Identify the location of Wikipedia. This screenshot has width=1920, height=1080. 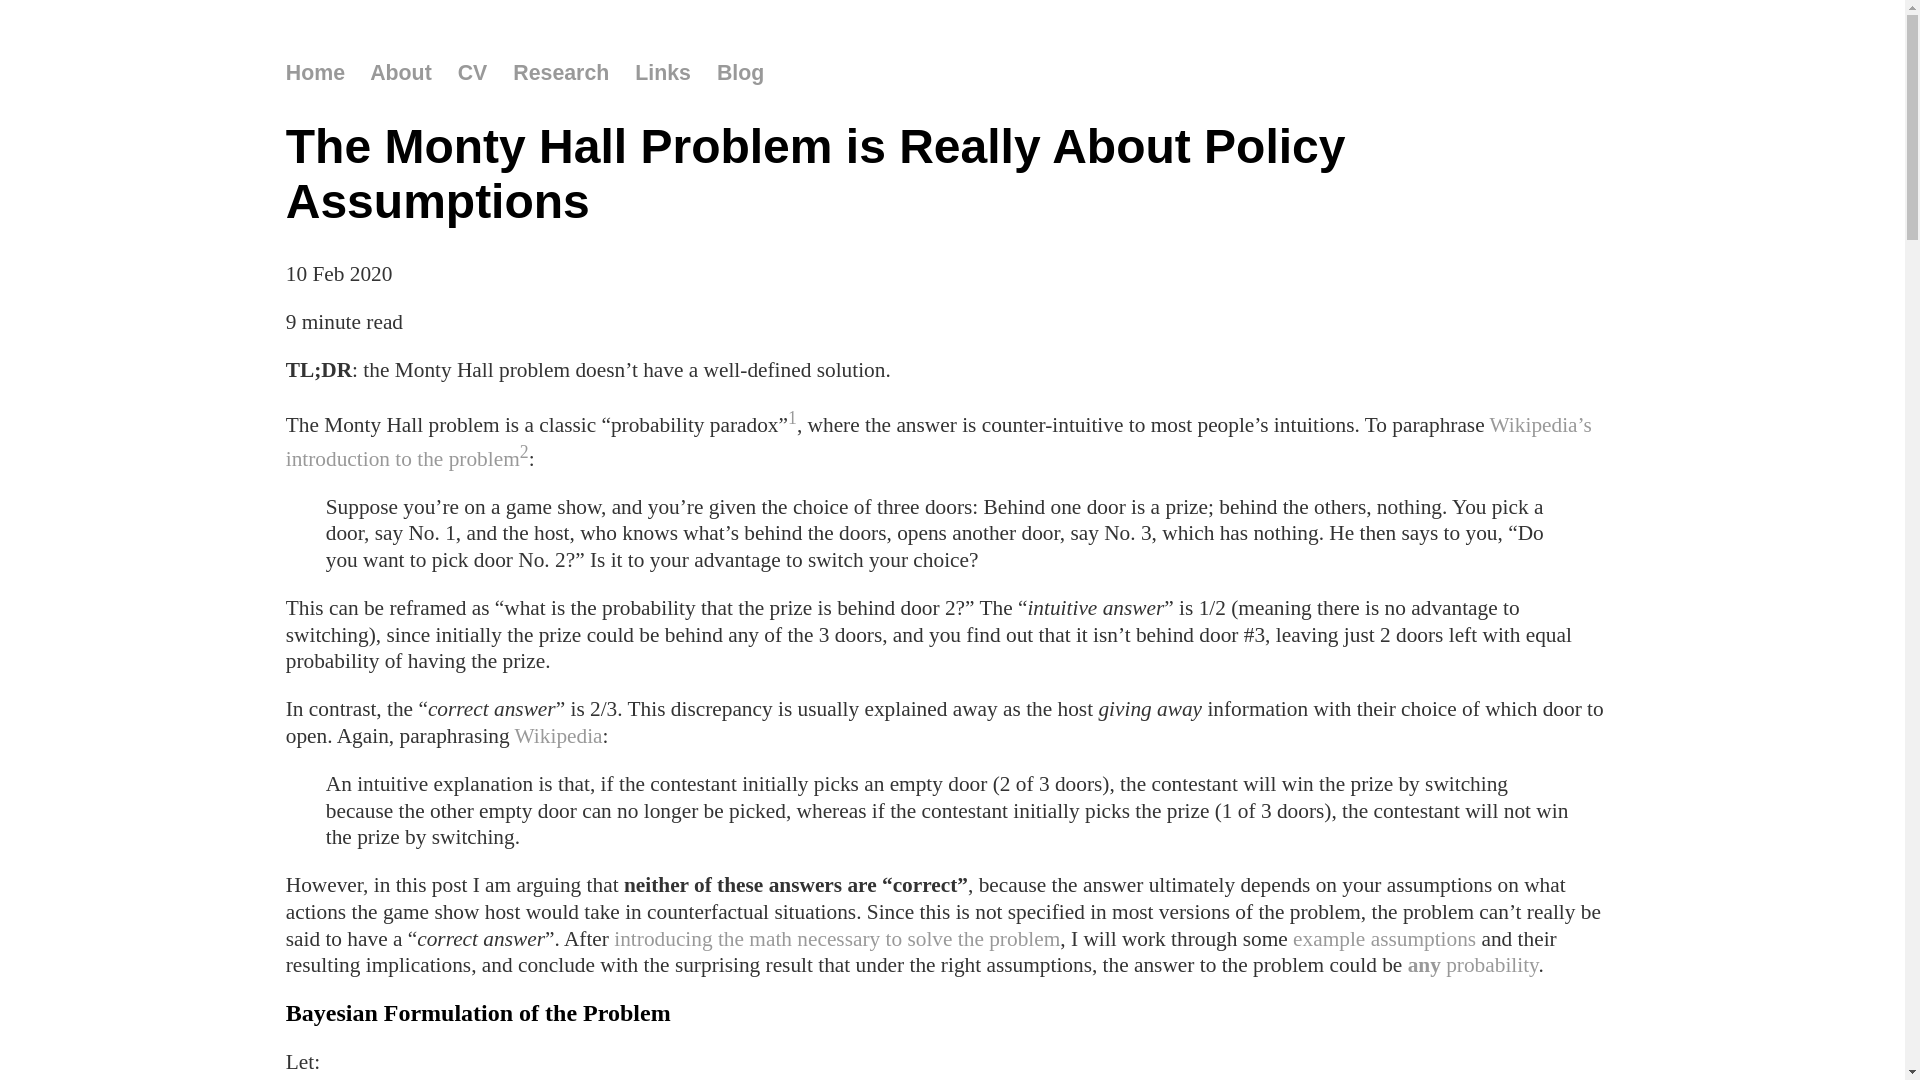
(559, 736).